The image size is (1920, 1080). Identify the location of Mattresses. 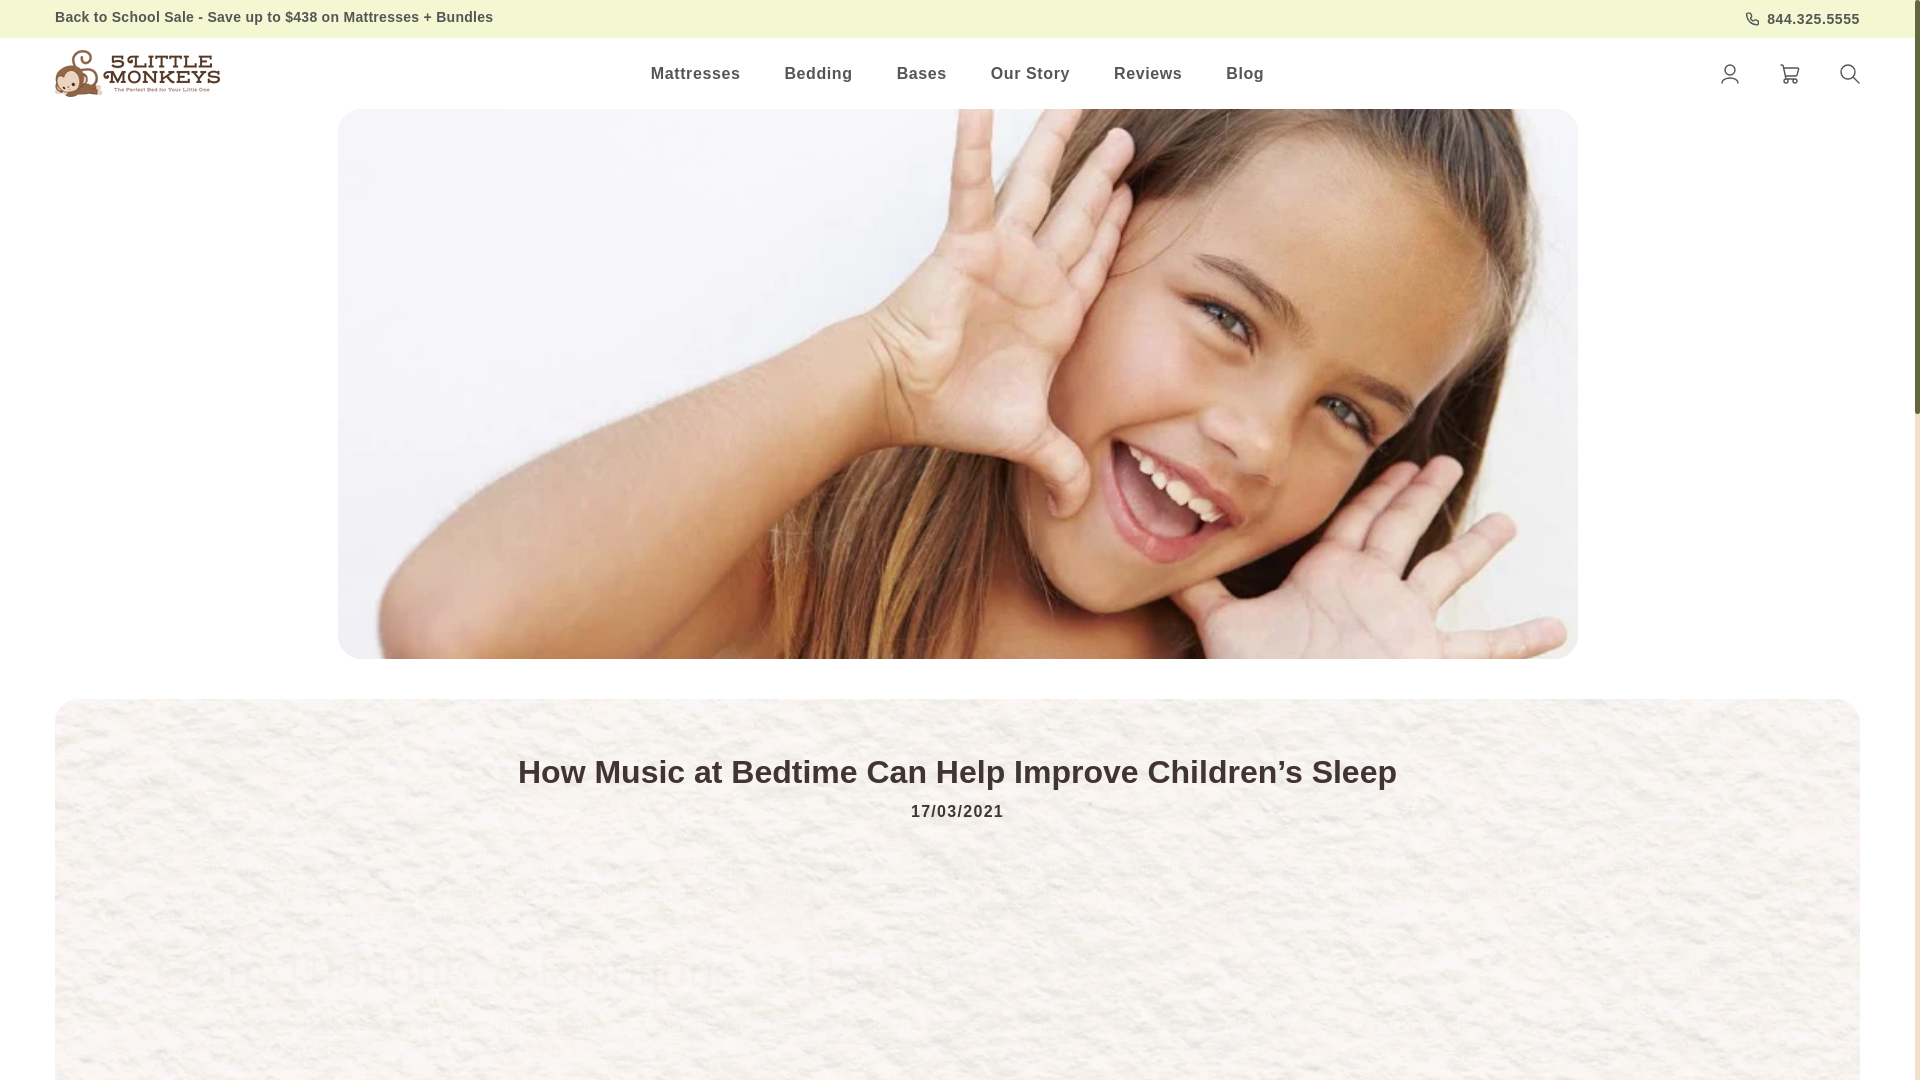
(696, 74).